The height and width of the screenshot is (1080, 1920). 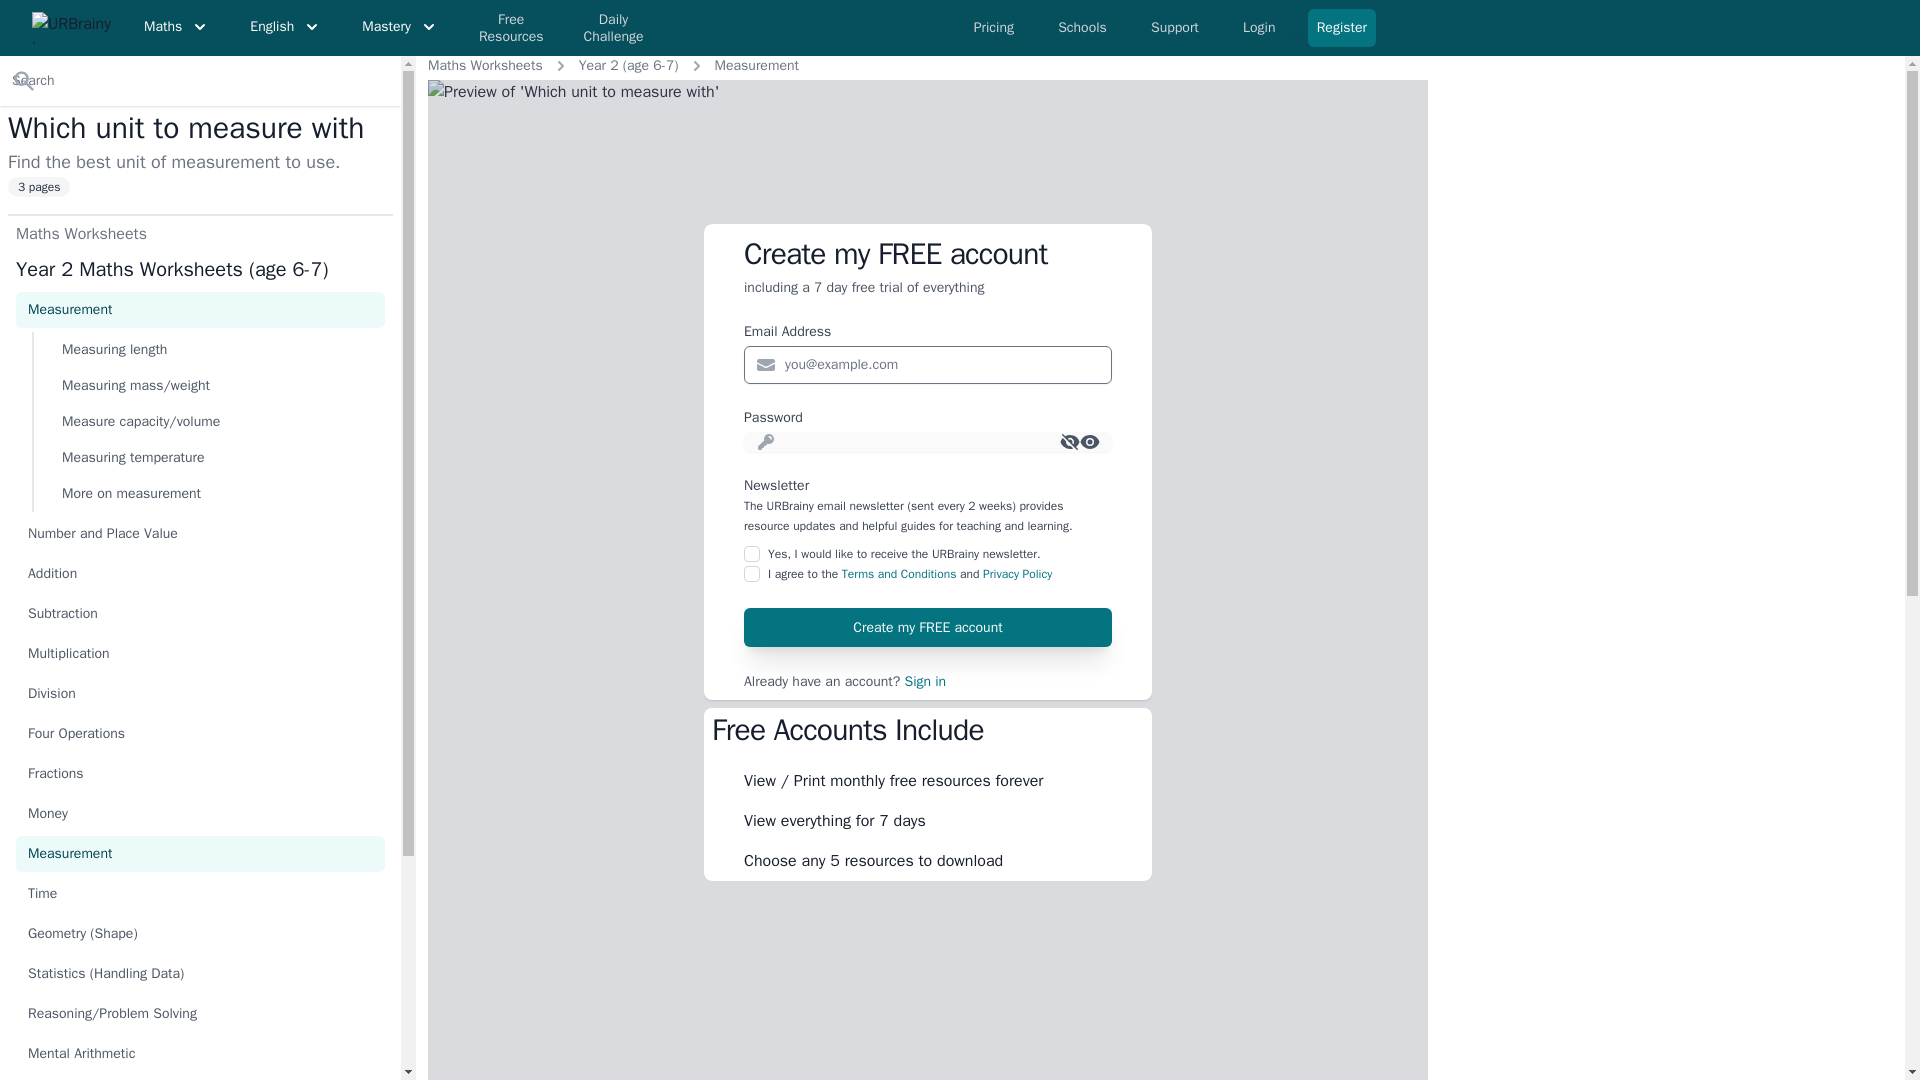 I want to click on English, so click(x=286, y=26).